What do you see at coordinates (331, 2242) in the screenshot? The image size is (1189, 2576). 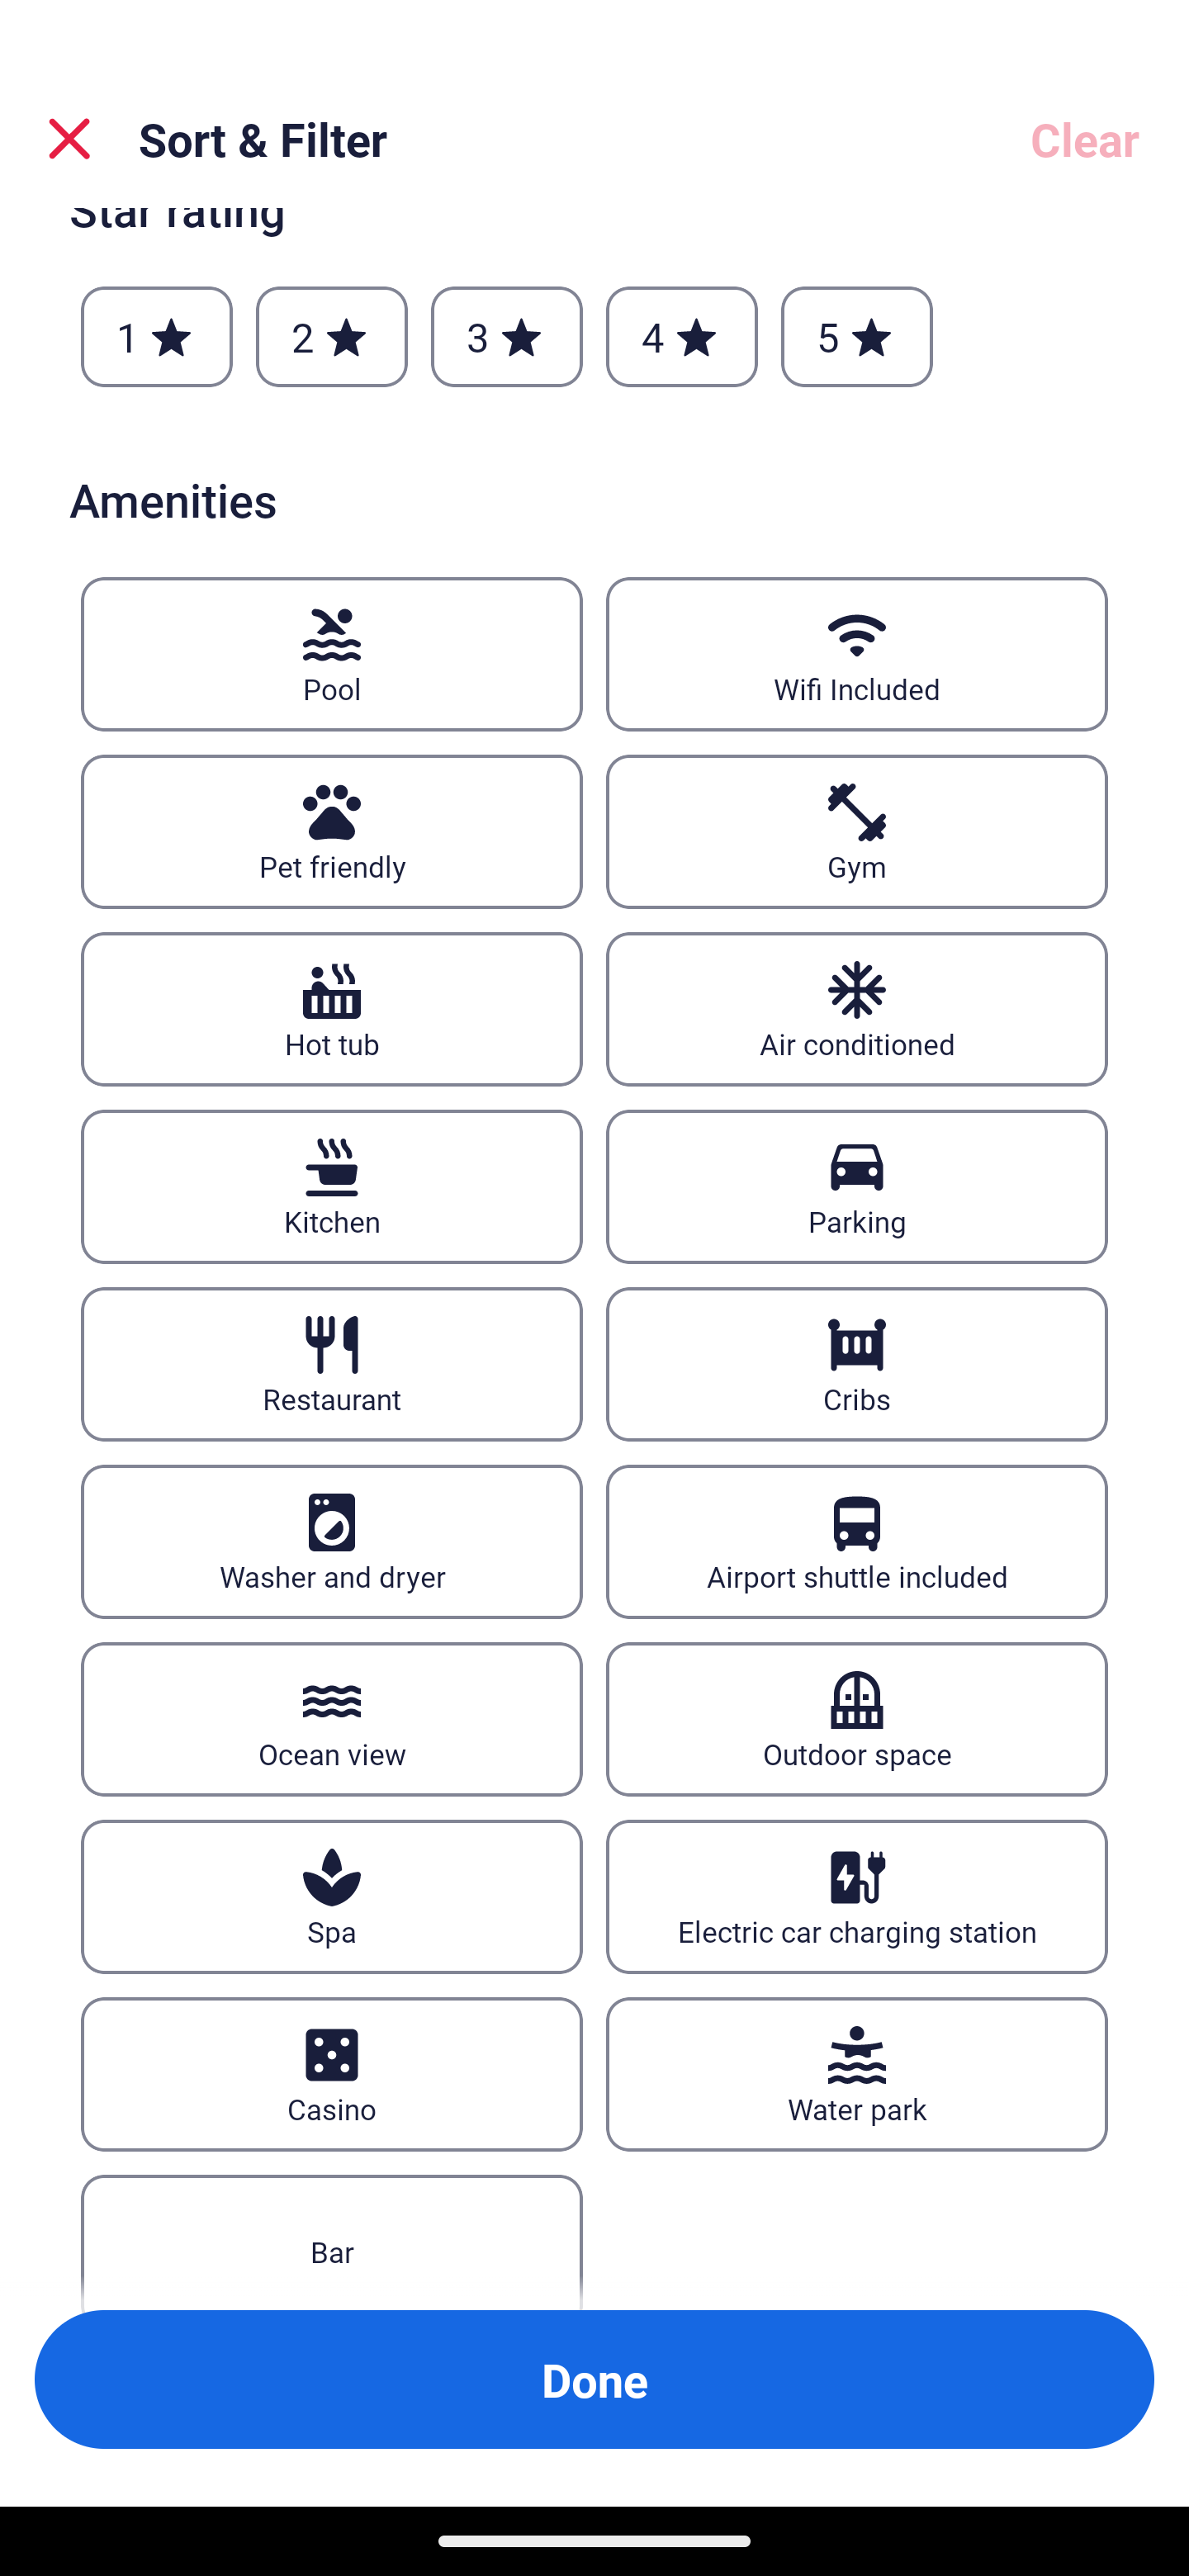 I see `Bar` at bounding box center [331, 2242].